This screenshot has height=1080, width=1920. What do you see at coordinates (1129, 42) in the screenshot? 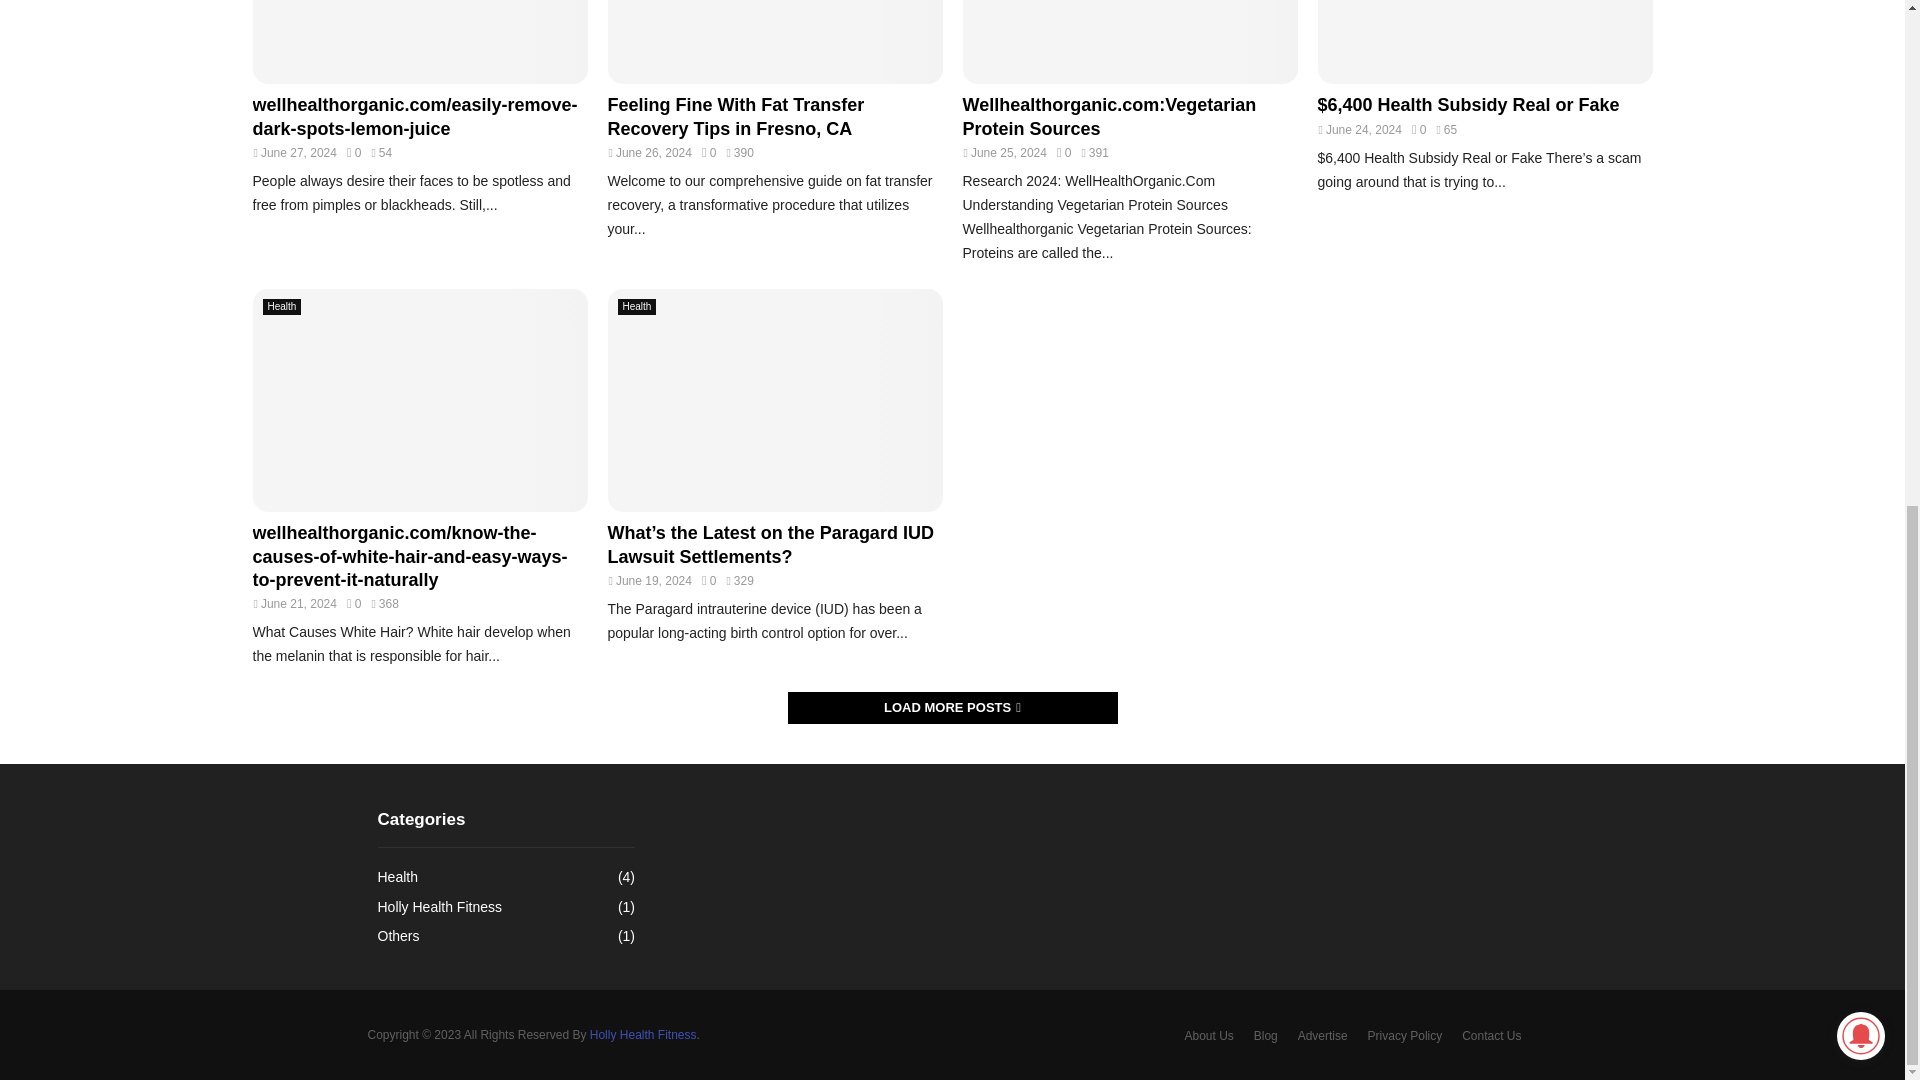
I see `Wellhealthorganic.com:Vegetarian Protein Sources` at bounding box center [1129, 42].